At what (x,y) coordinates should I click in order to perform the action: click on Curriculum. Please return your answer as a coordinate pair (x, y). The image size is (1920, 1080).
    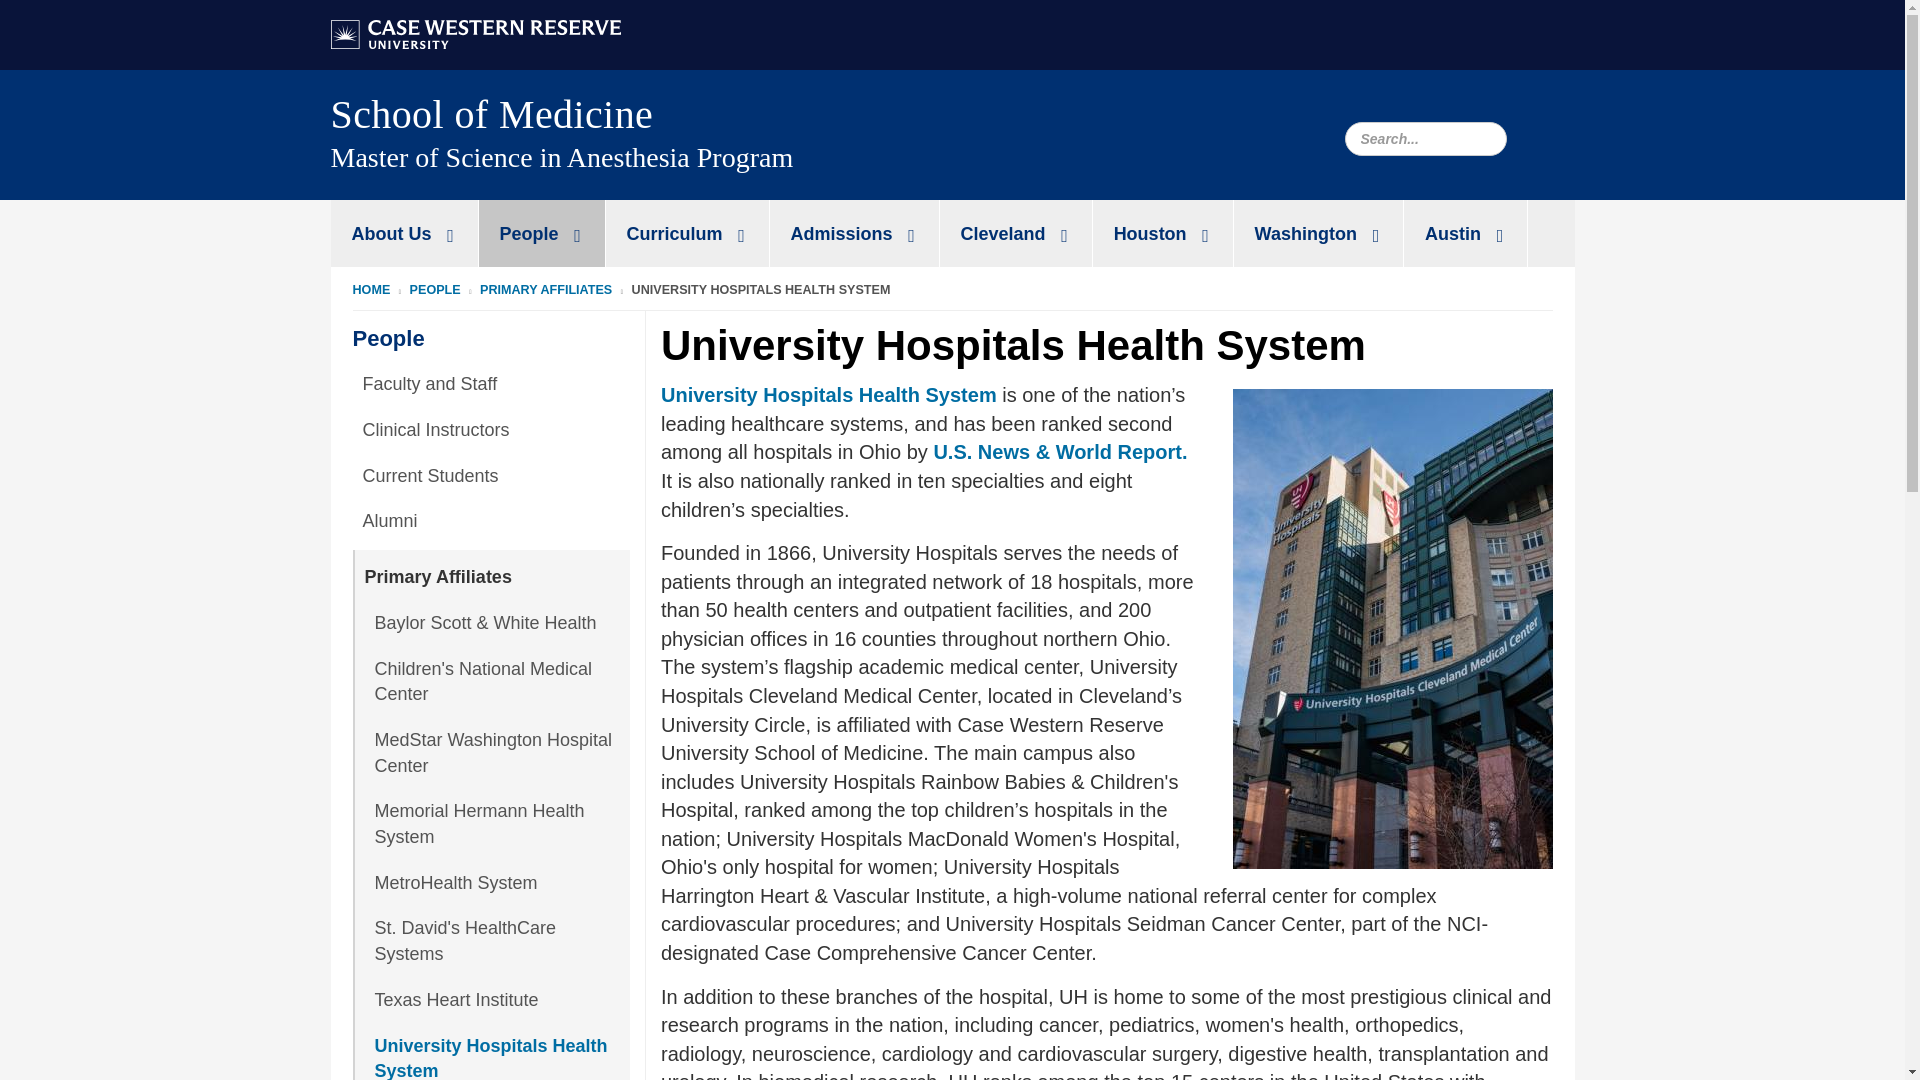
    Looking at the image, I should click on (688, 232).